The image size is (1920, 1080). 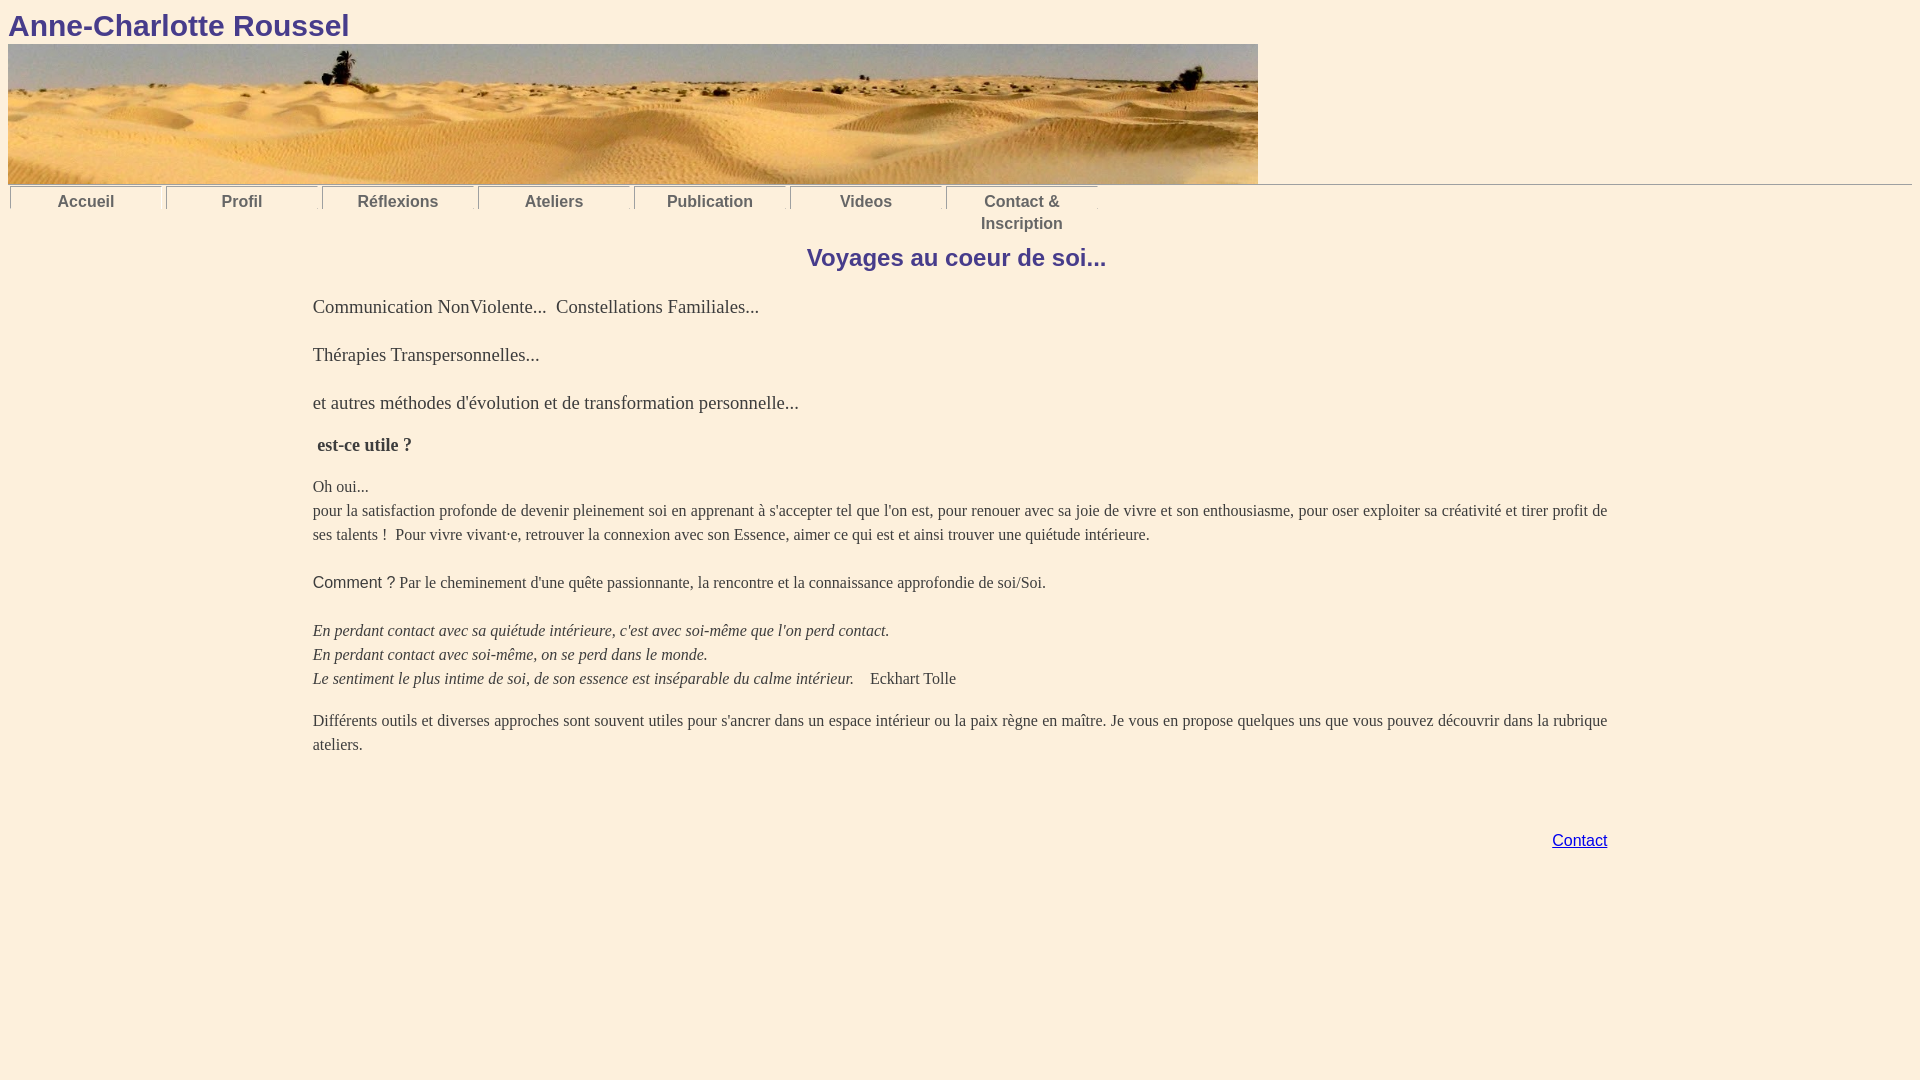 What do you see at coordinates (1022, 213) in the screenshot?
I see `Contact & Inscription` at bounding box center [1022, 213].